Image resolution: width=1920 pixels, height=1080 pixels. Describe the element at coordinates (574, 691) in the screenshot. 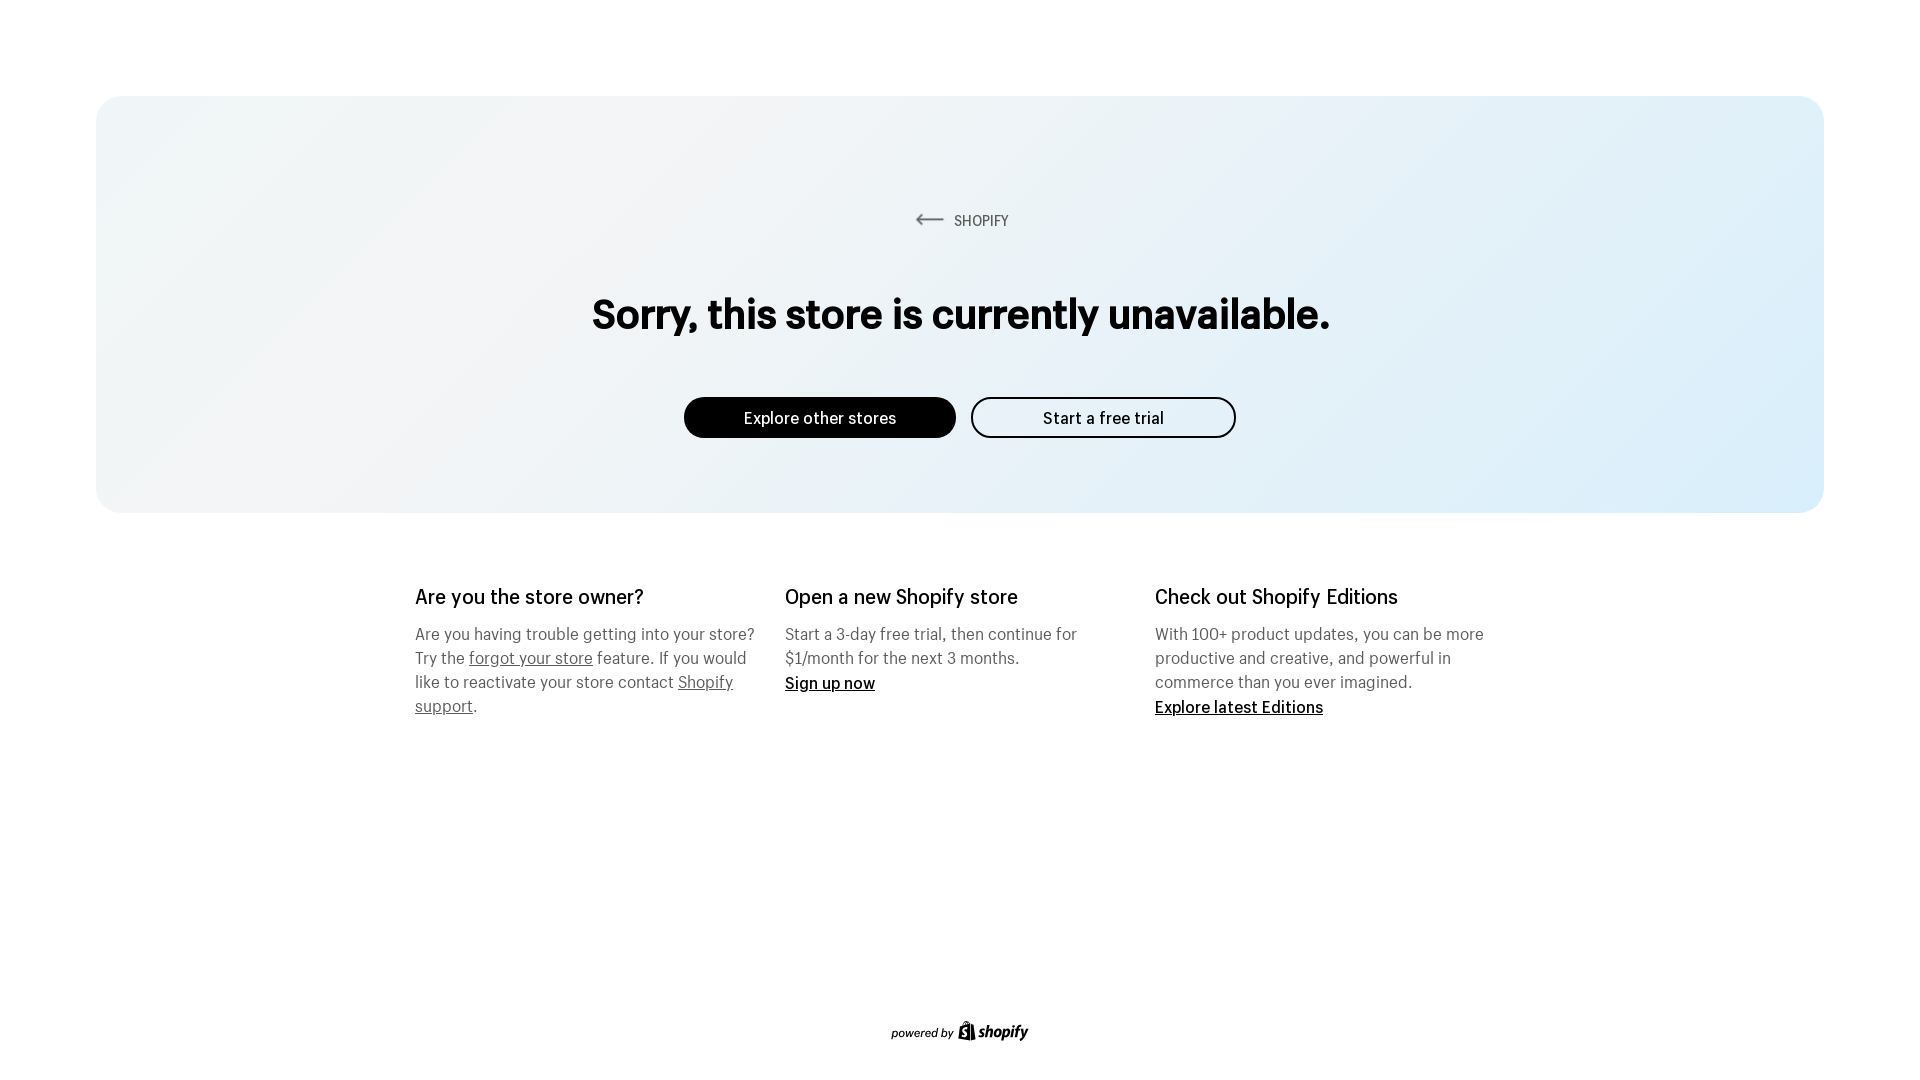

I see `Shopify support` at that location.